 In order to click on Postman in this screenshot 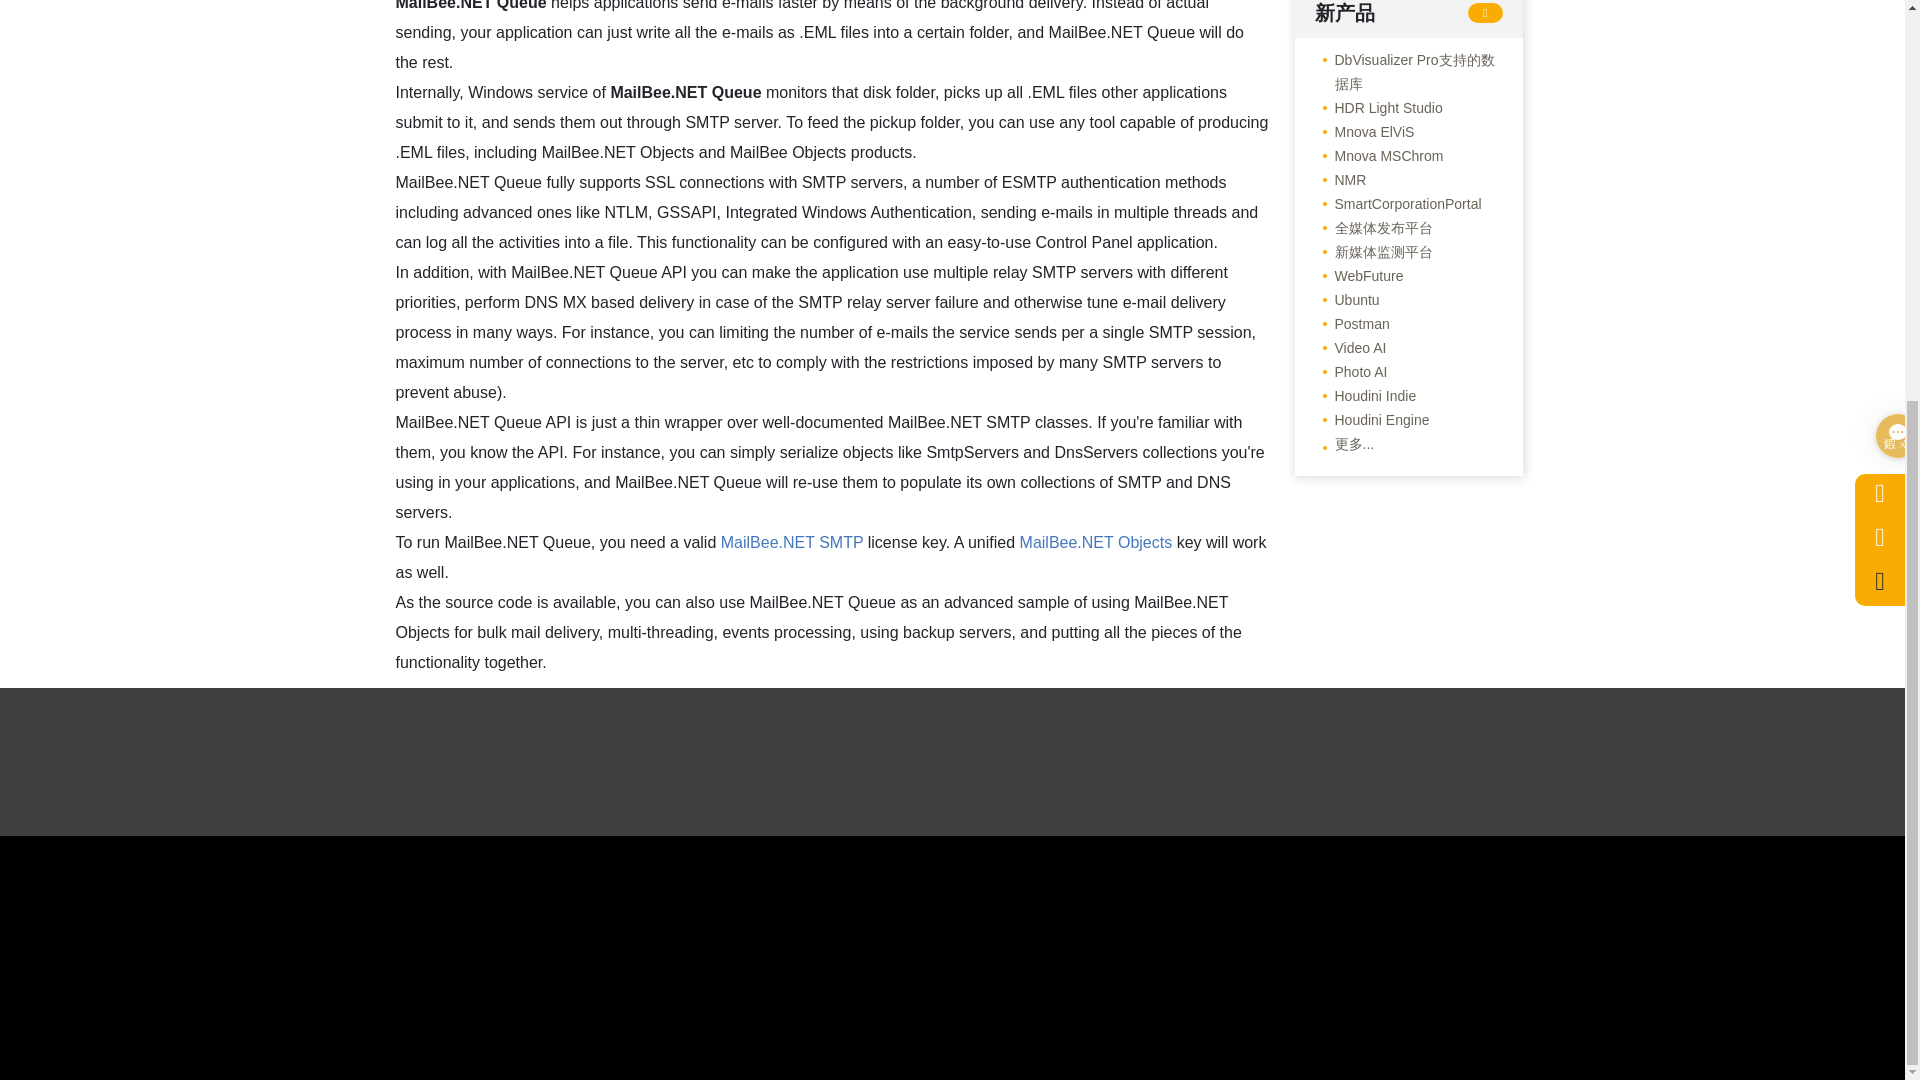, I will do `click(1350, 324)`.